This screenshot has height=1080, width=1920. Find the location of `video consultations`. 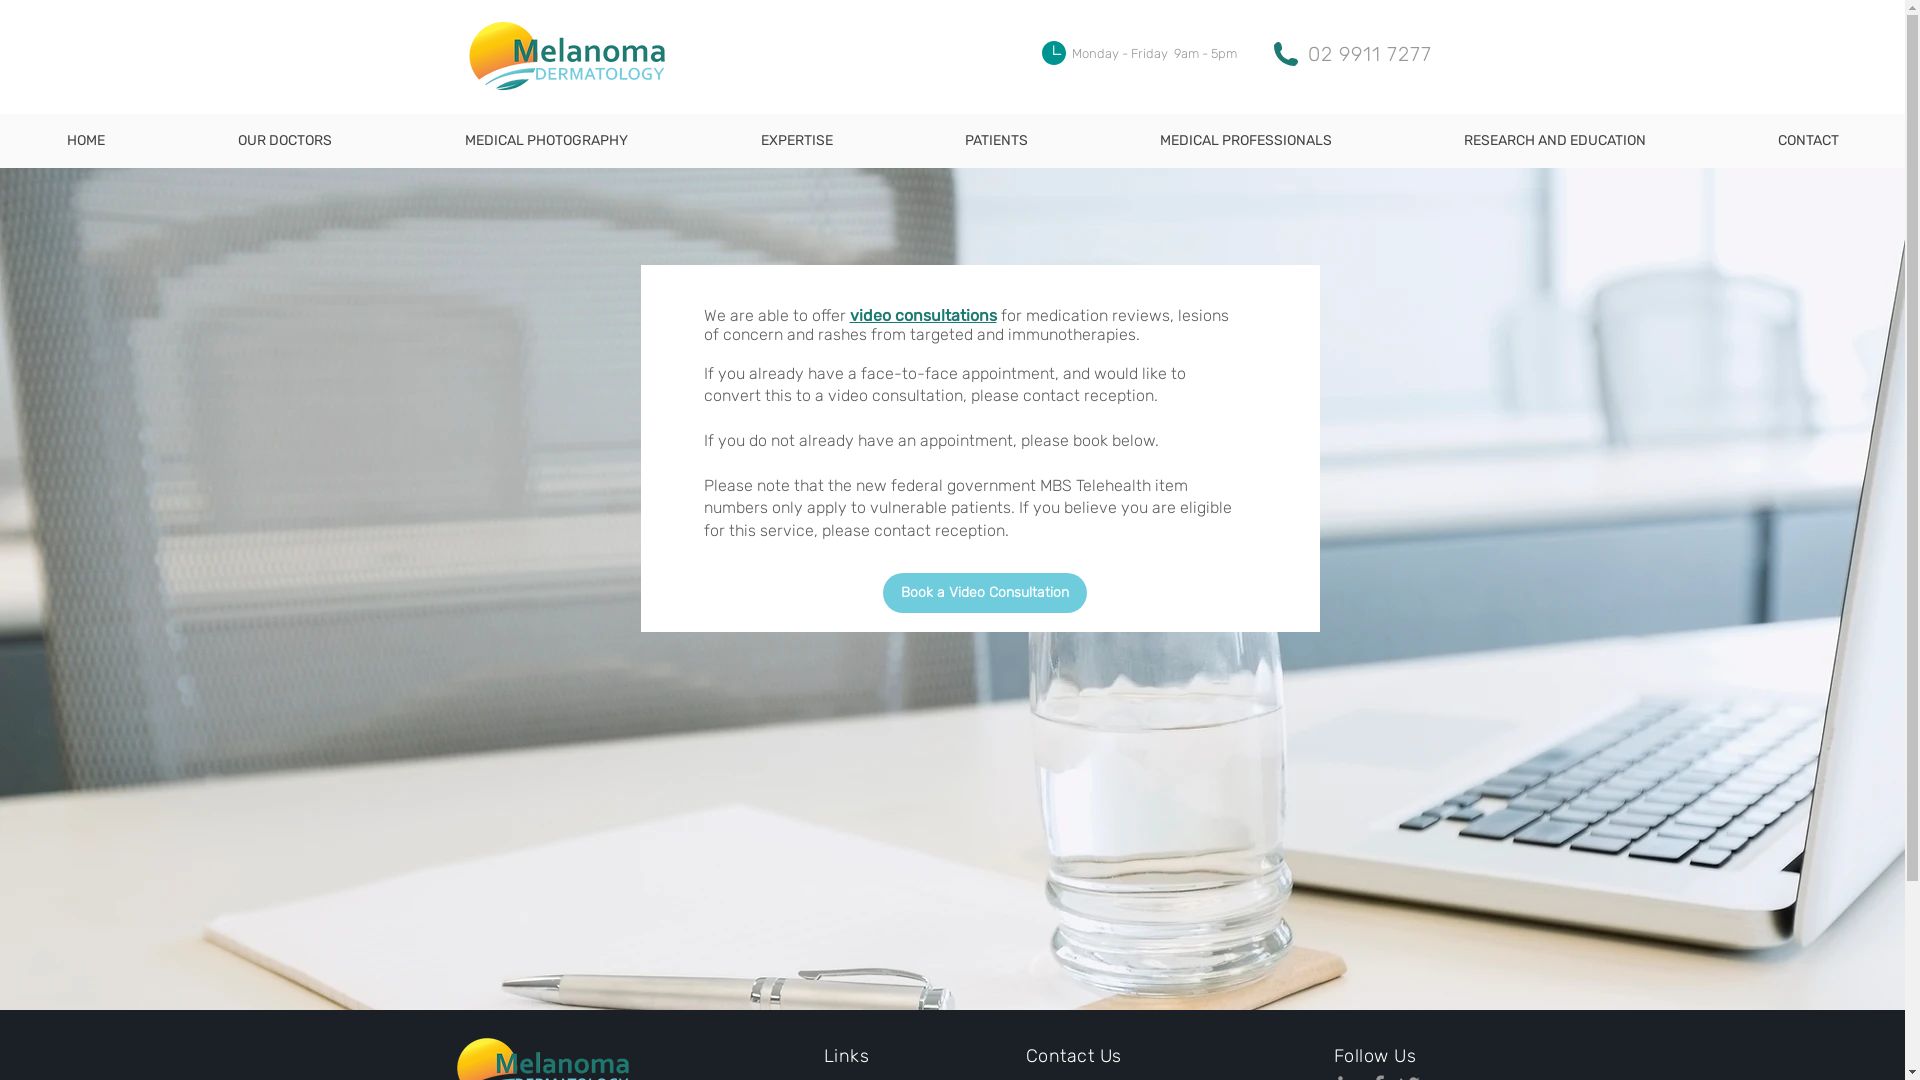

video consultations is located at coordinates (924, 316).